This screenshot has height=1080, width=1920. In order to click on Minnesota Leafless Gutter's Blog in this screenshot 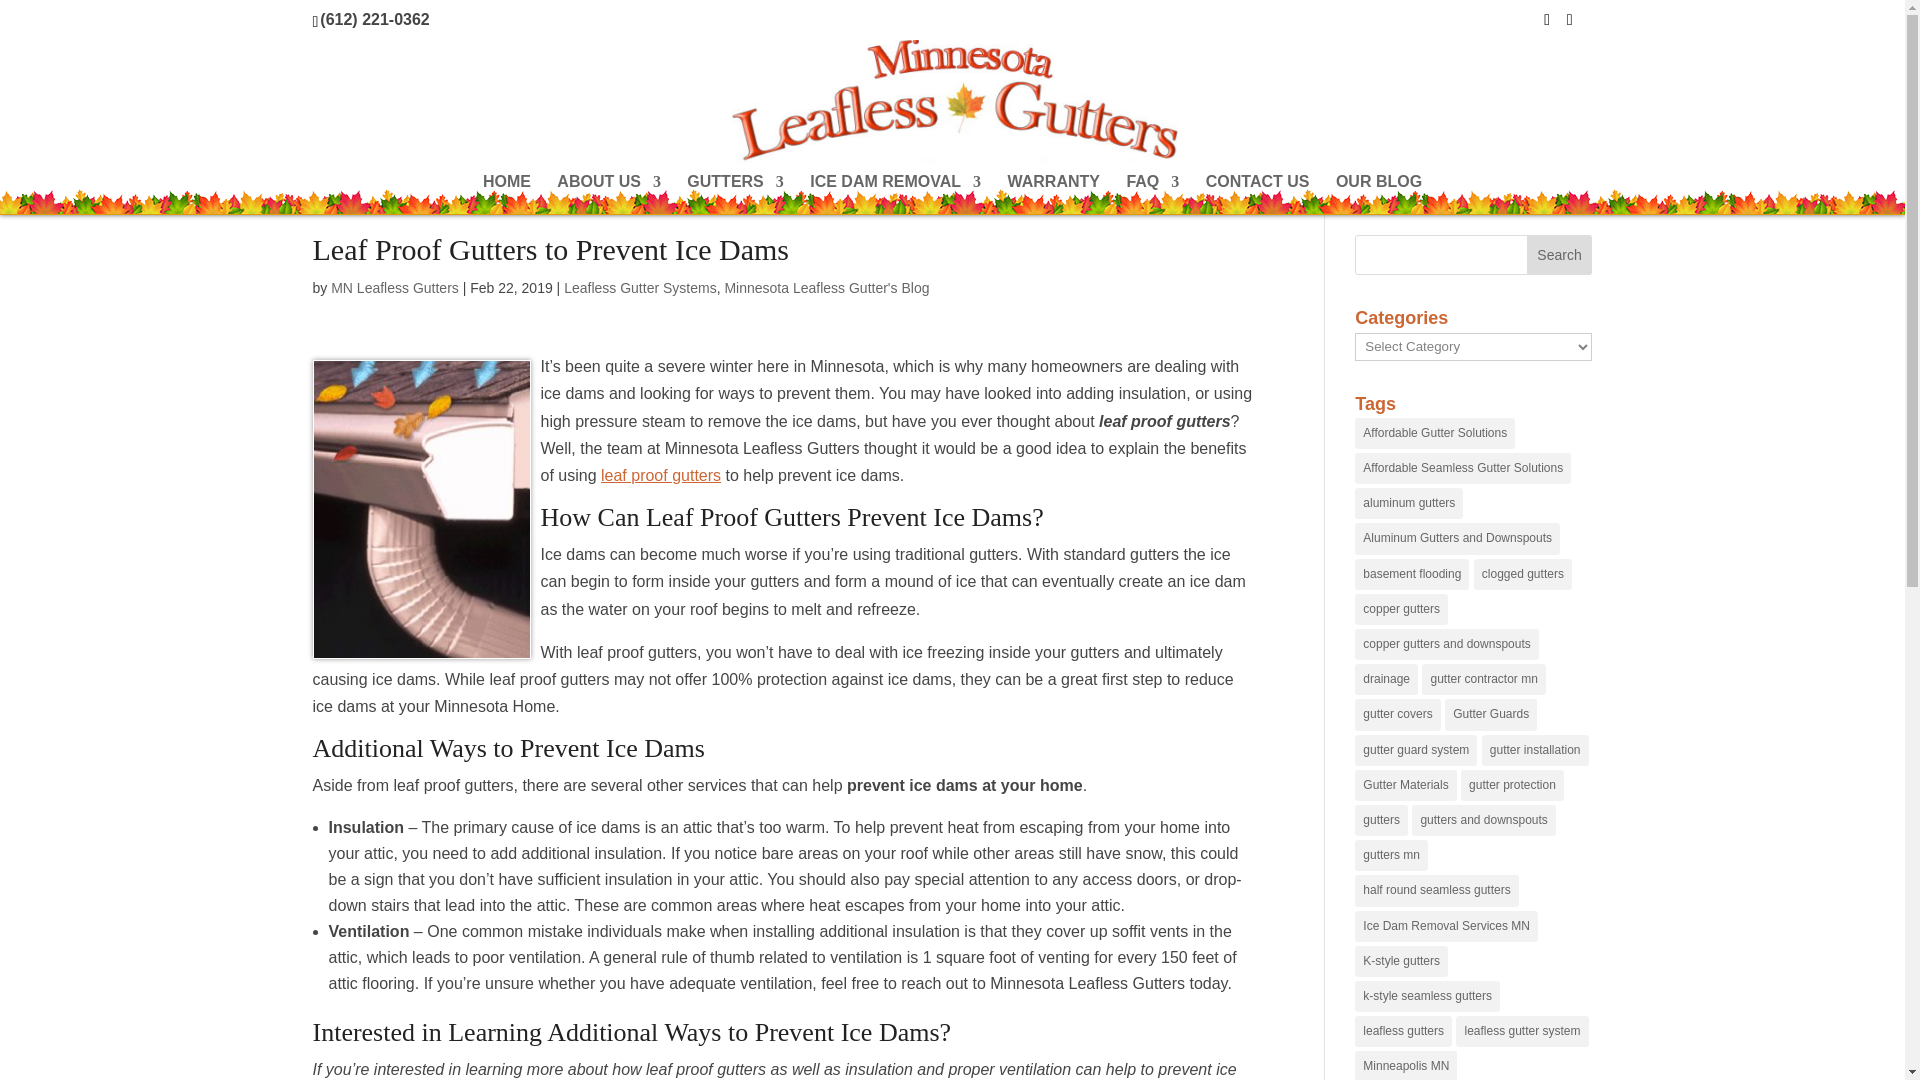, I will do `click(826, 287)`.